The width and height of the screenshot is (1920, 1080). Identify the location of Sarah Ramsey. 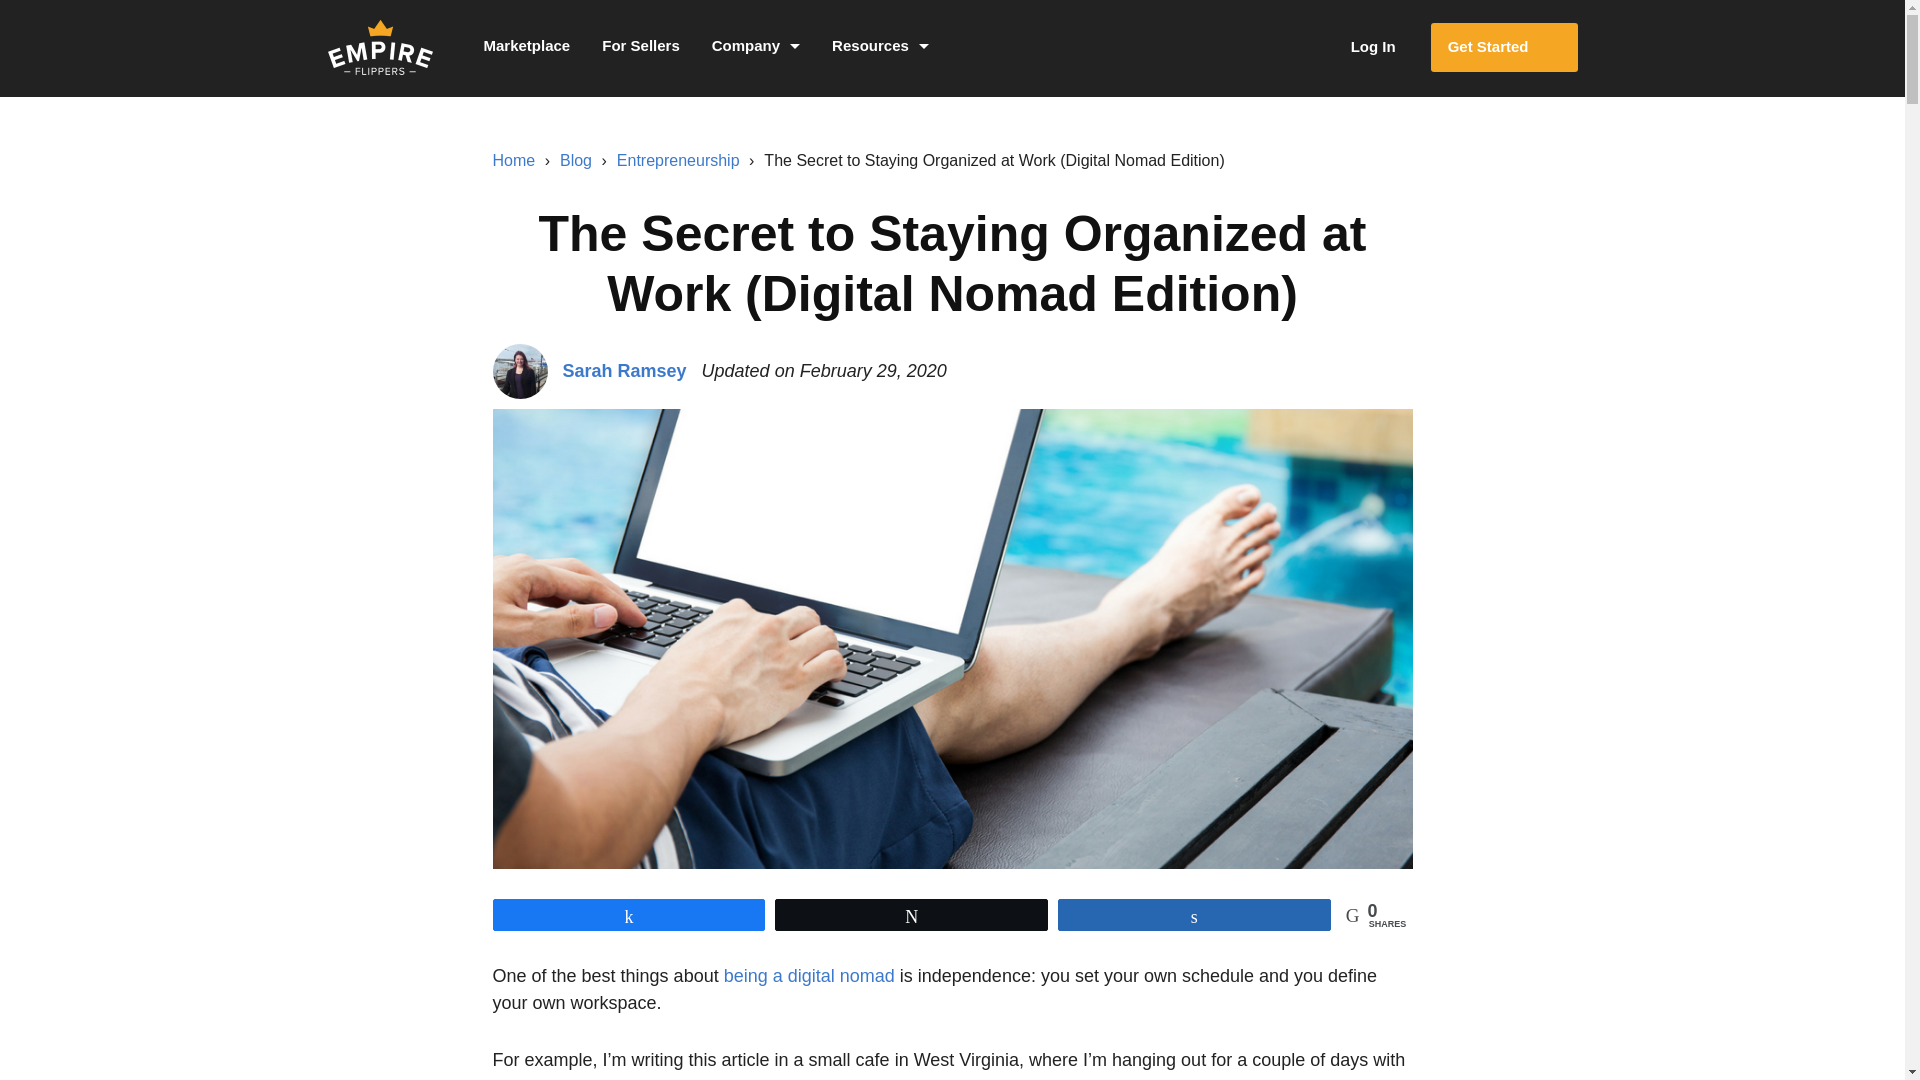
(624, 370).